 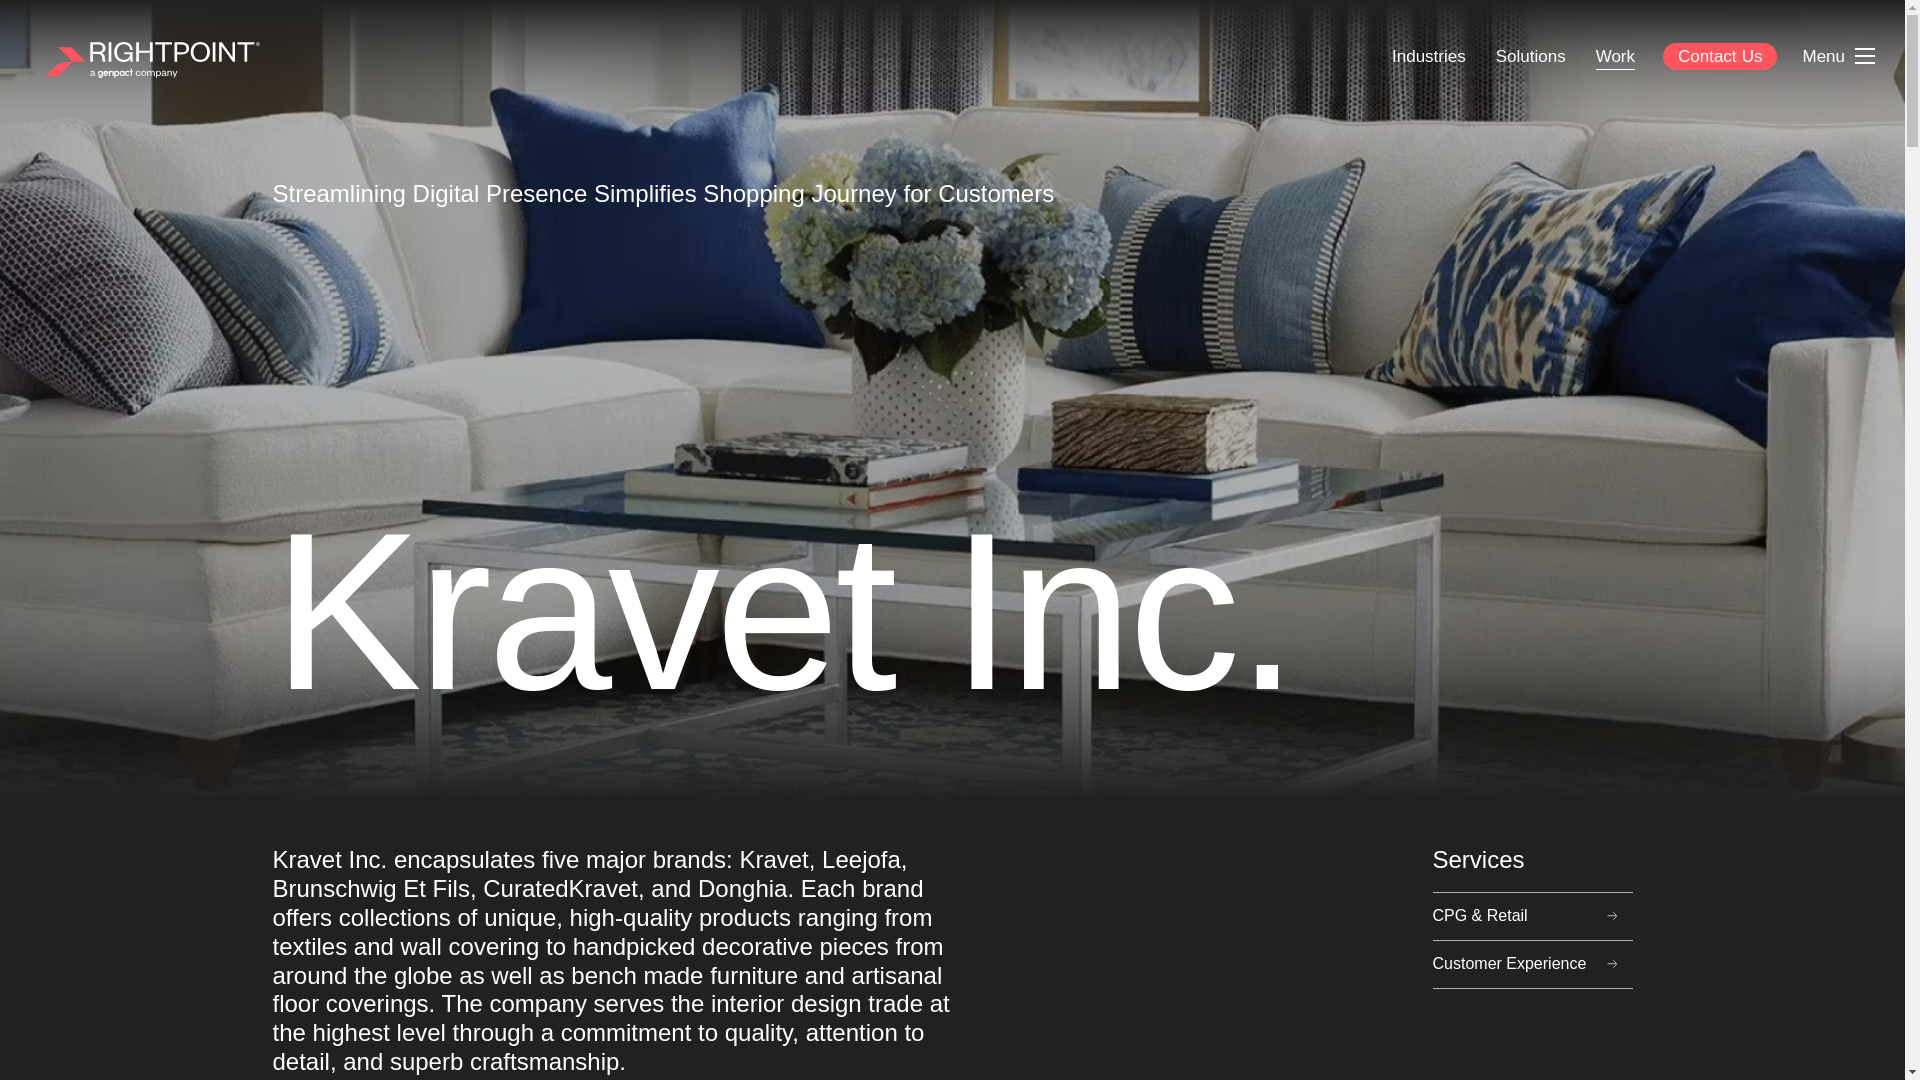 I want to click on Contact, so click(x=1720, y=56).